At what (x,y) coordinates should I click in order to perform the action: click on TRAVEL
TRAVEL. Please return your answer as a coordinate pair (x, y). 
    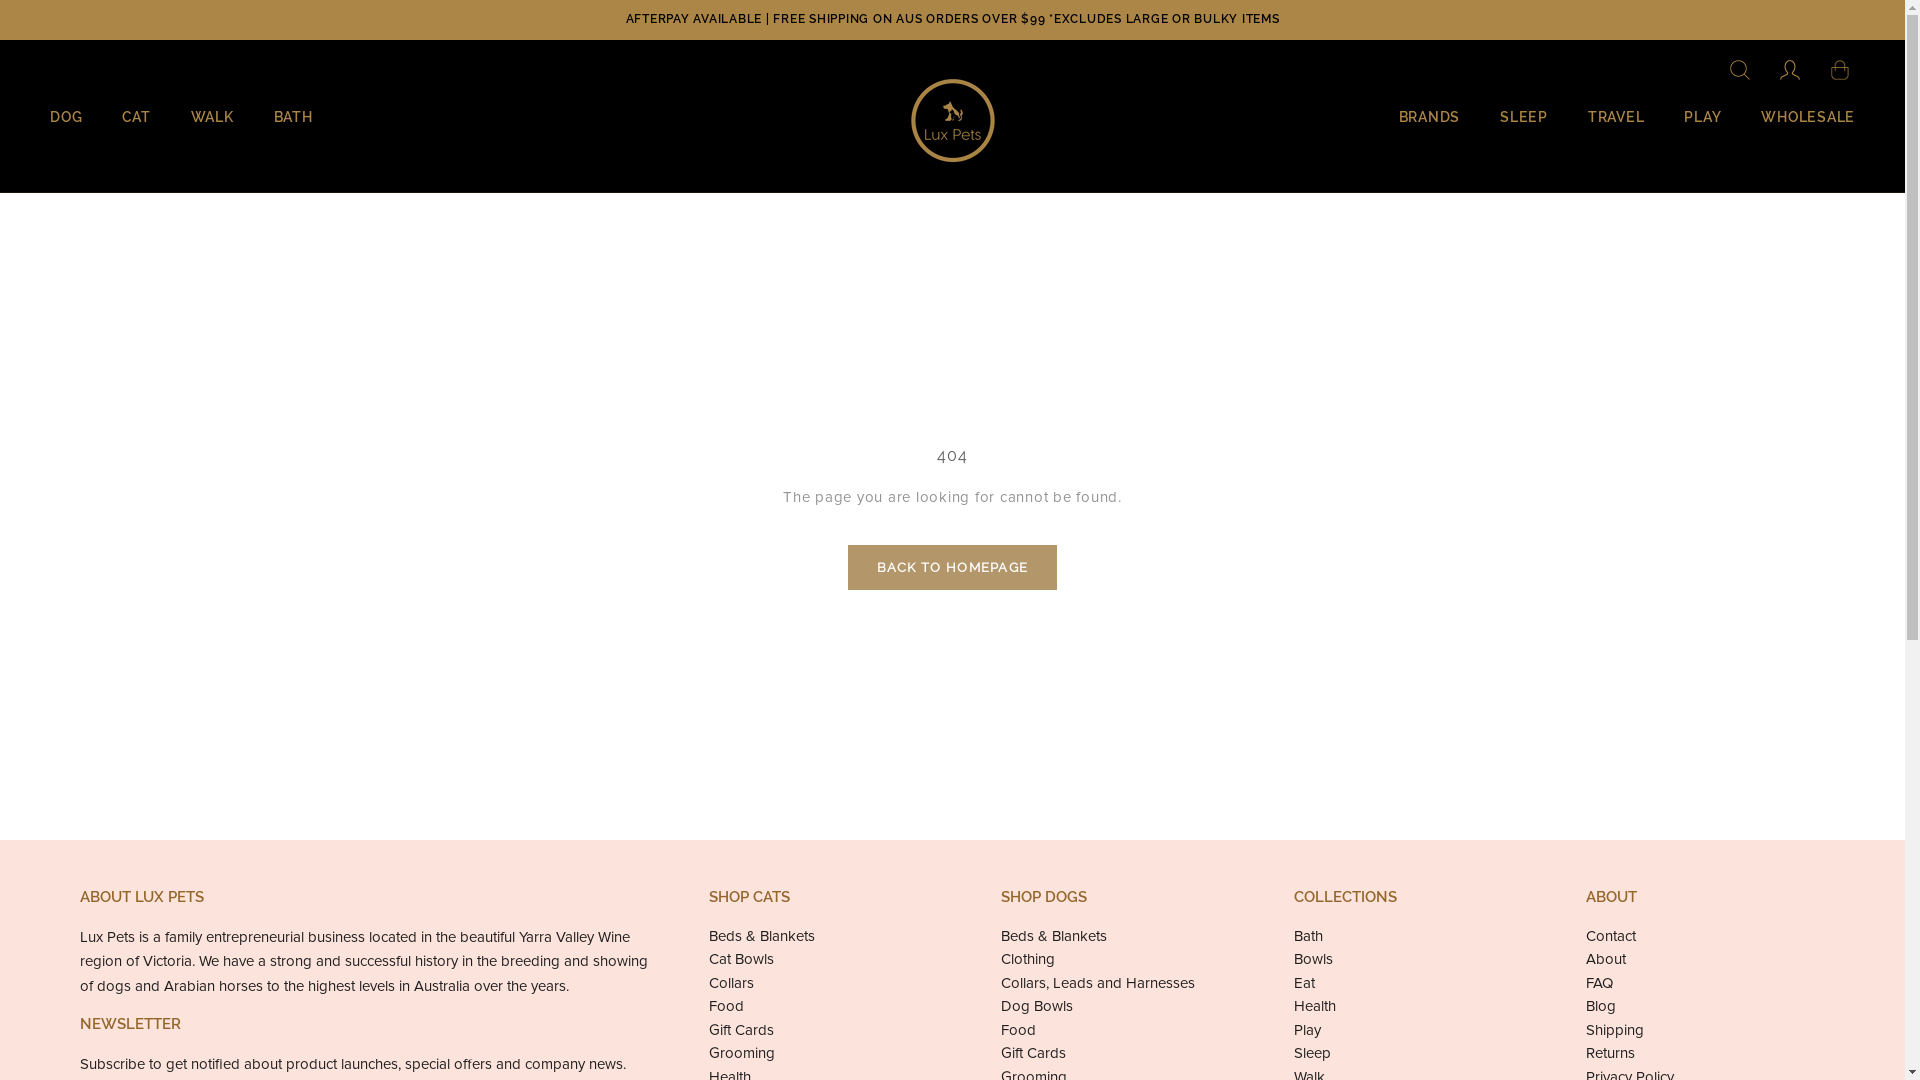
    Looking at the image, I should click on (1616, 120).